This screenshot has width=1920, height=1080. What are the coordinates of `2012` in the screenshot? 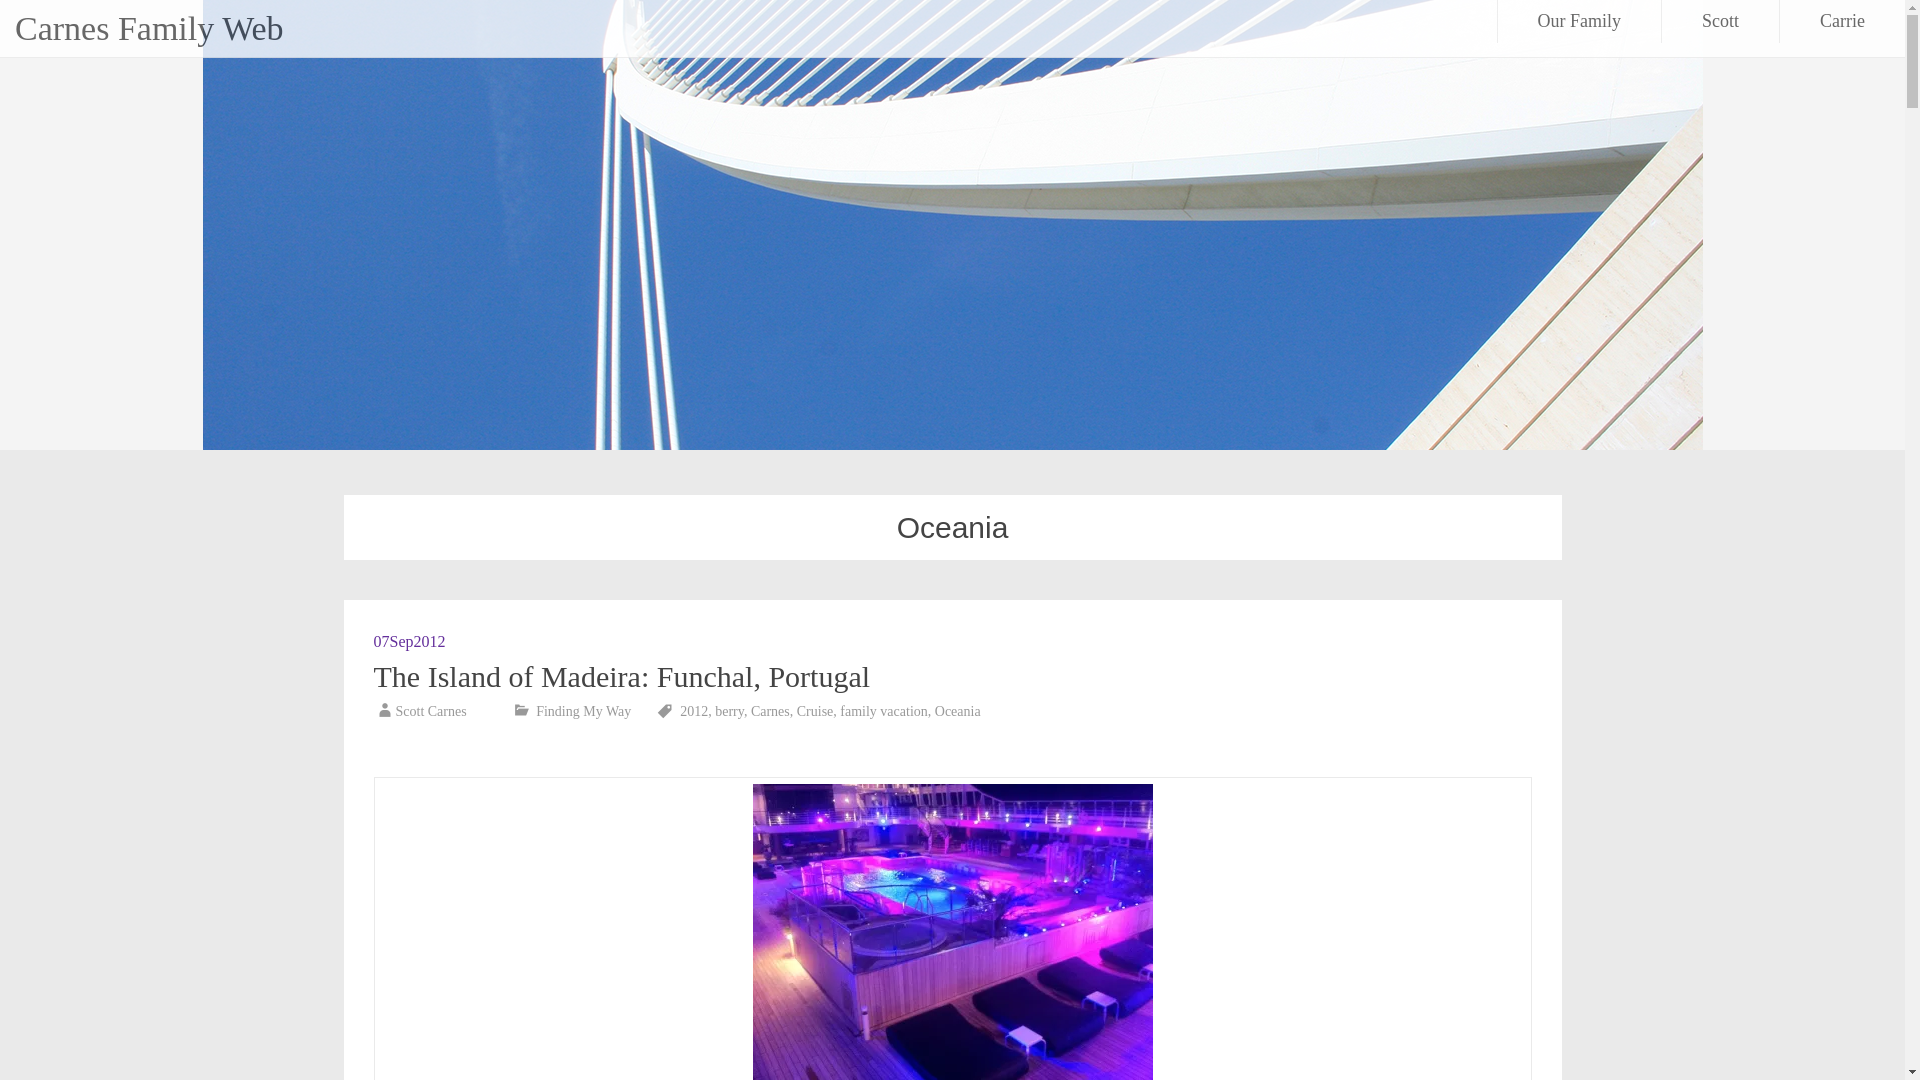 It's located at (694, 712).